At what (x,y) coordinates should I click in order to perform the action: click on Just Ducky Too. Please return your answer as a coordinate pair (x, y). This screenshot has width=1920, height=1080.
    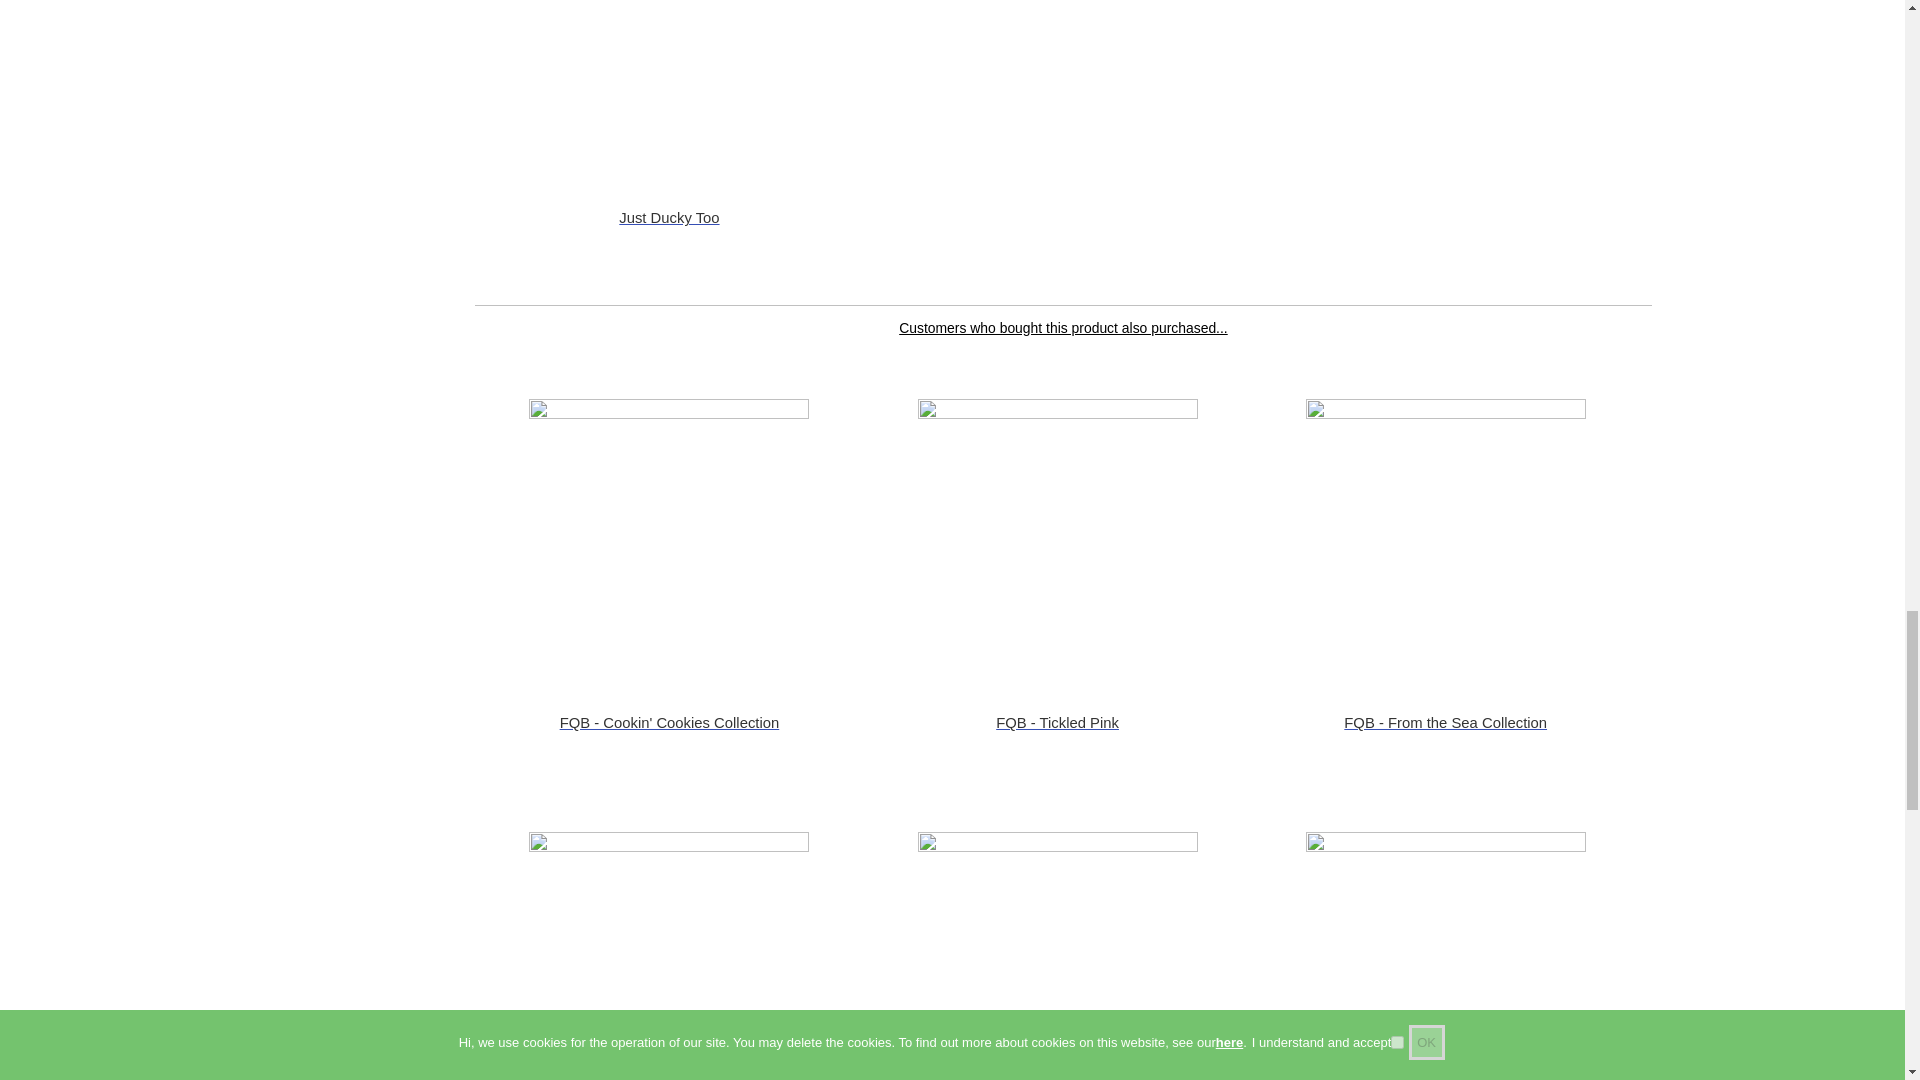
    Looking at the image, I should click on (668, 86).